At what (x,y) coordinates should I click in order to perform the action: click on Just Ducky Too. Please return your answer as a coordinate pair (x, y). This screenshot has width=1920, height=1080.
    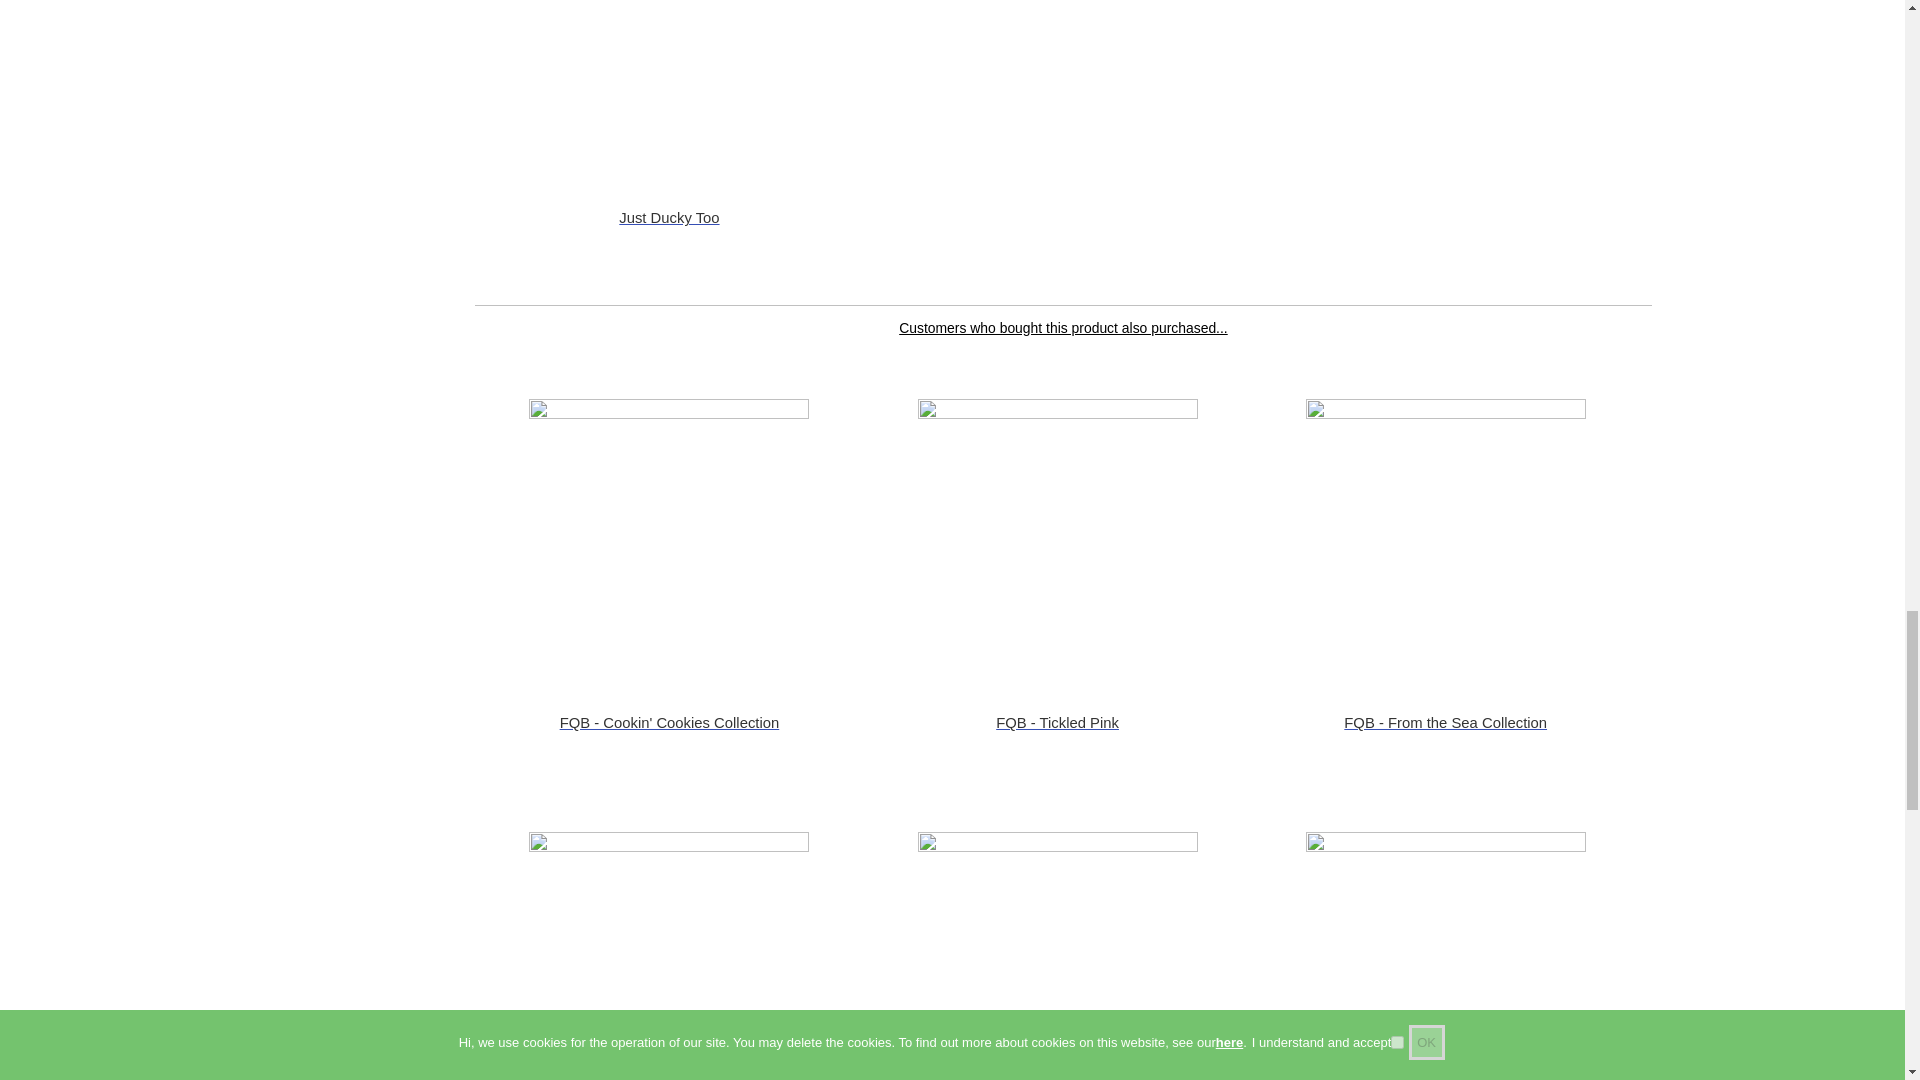
    Looking at the image, I should click on (668, 86).